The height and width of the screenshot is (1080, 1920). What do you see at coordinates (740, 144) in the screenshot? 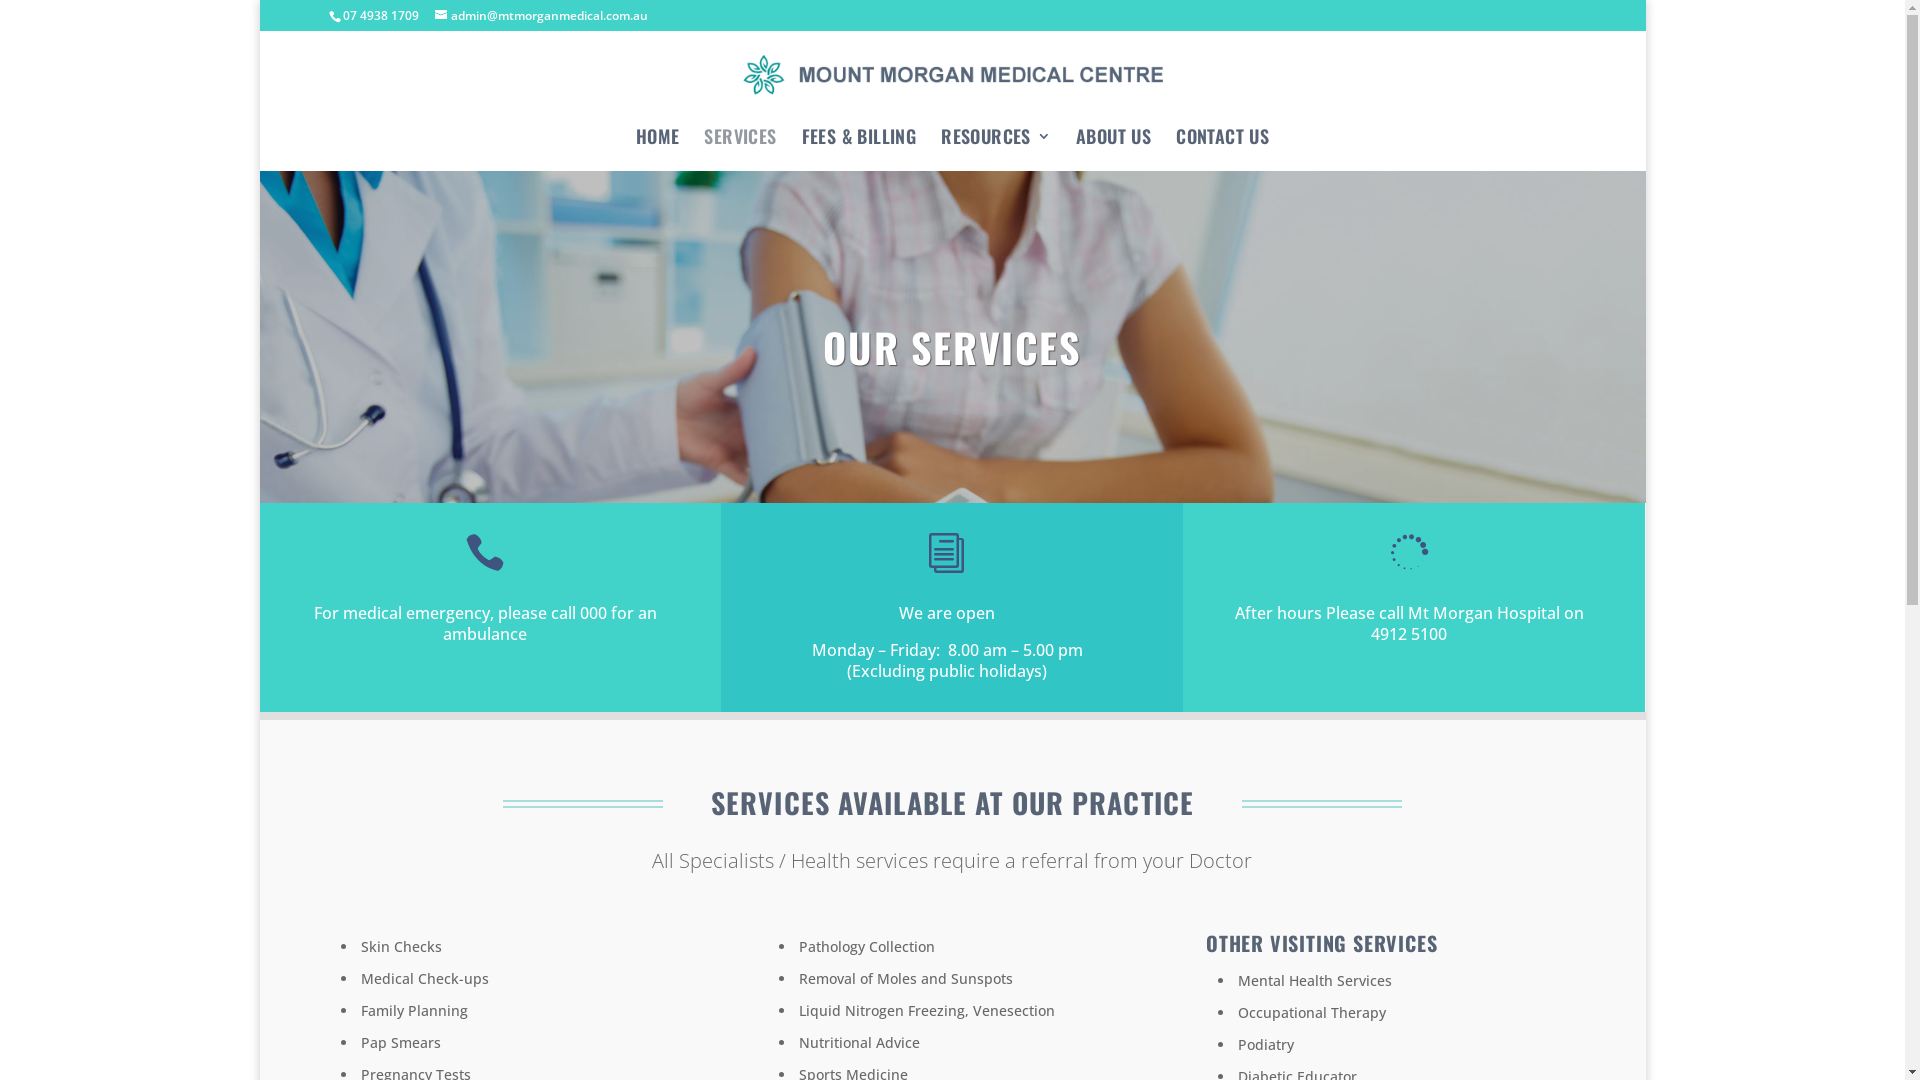
I see `SERVICES` at bounding box center [740, 144].